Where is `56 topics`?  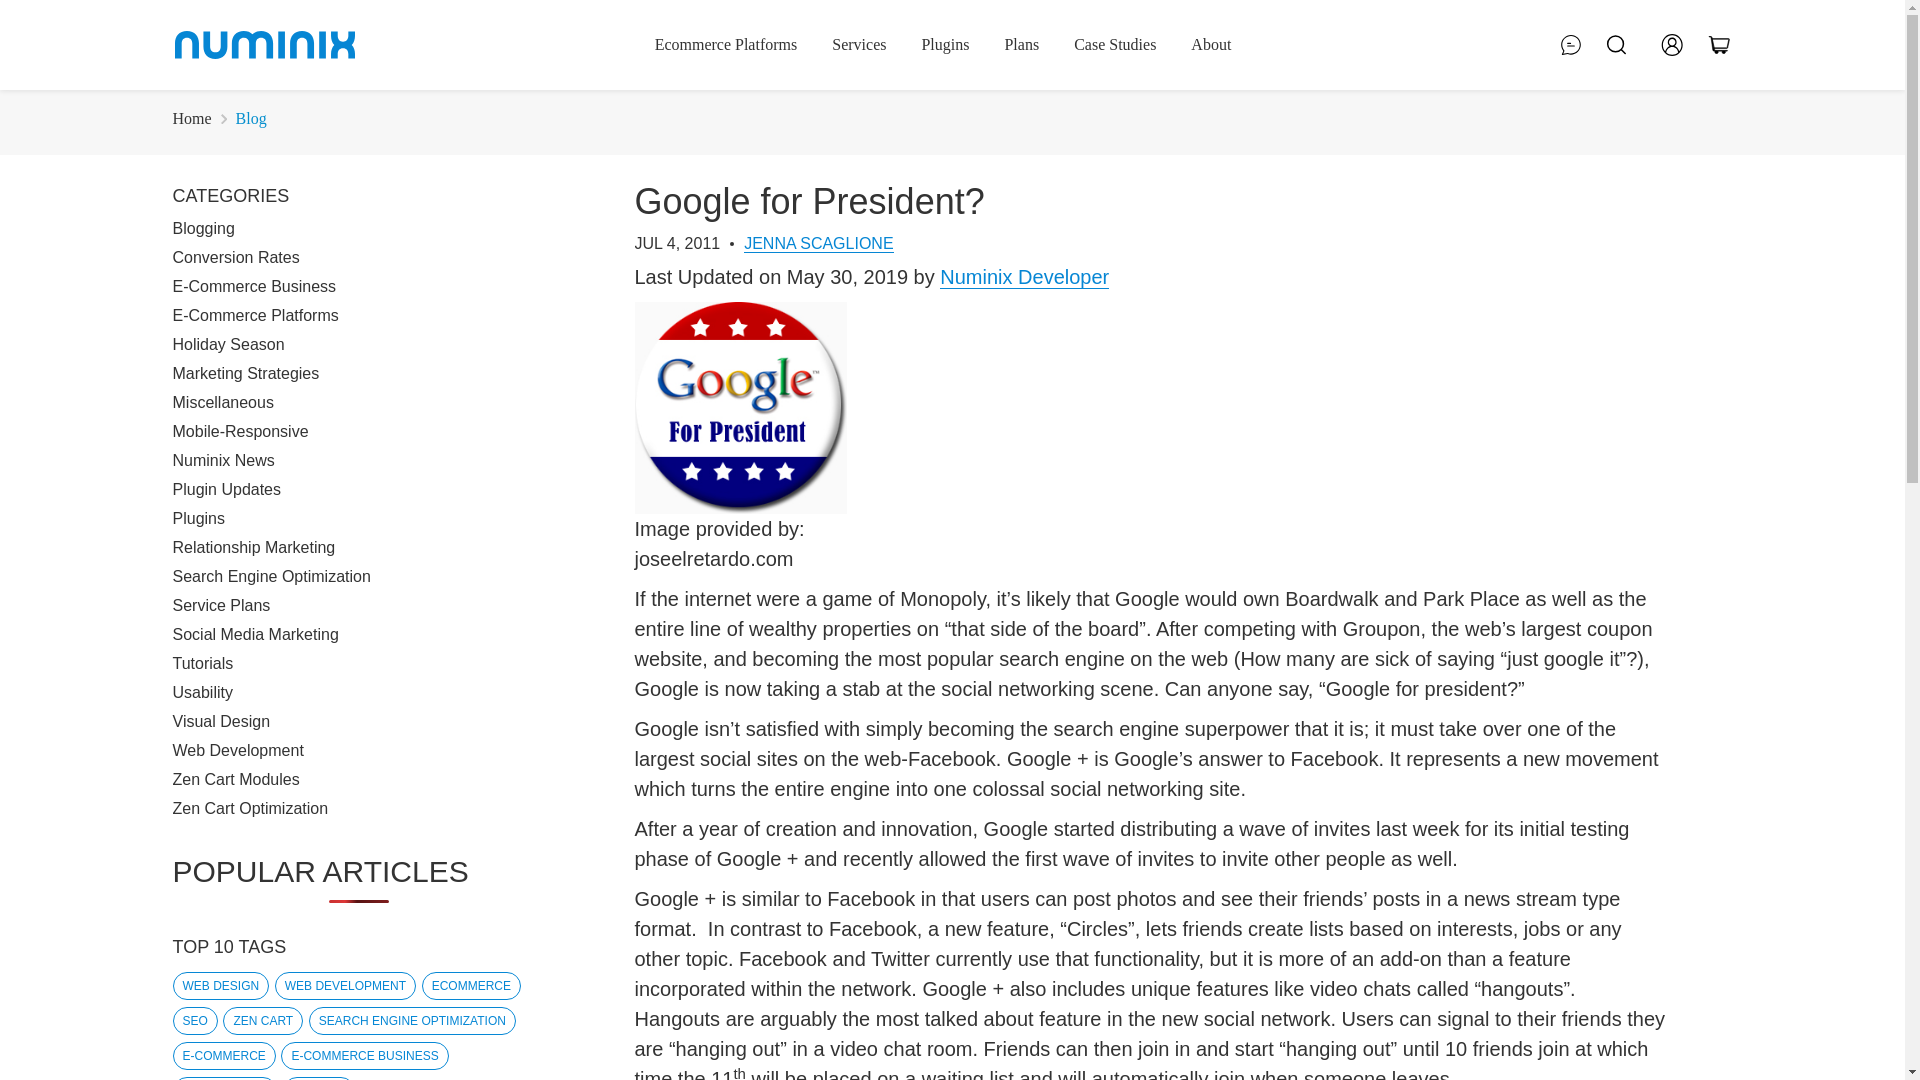 56 topics is located at coordinates (194, 1020).